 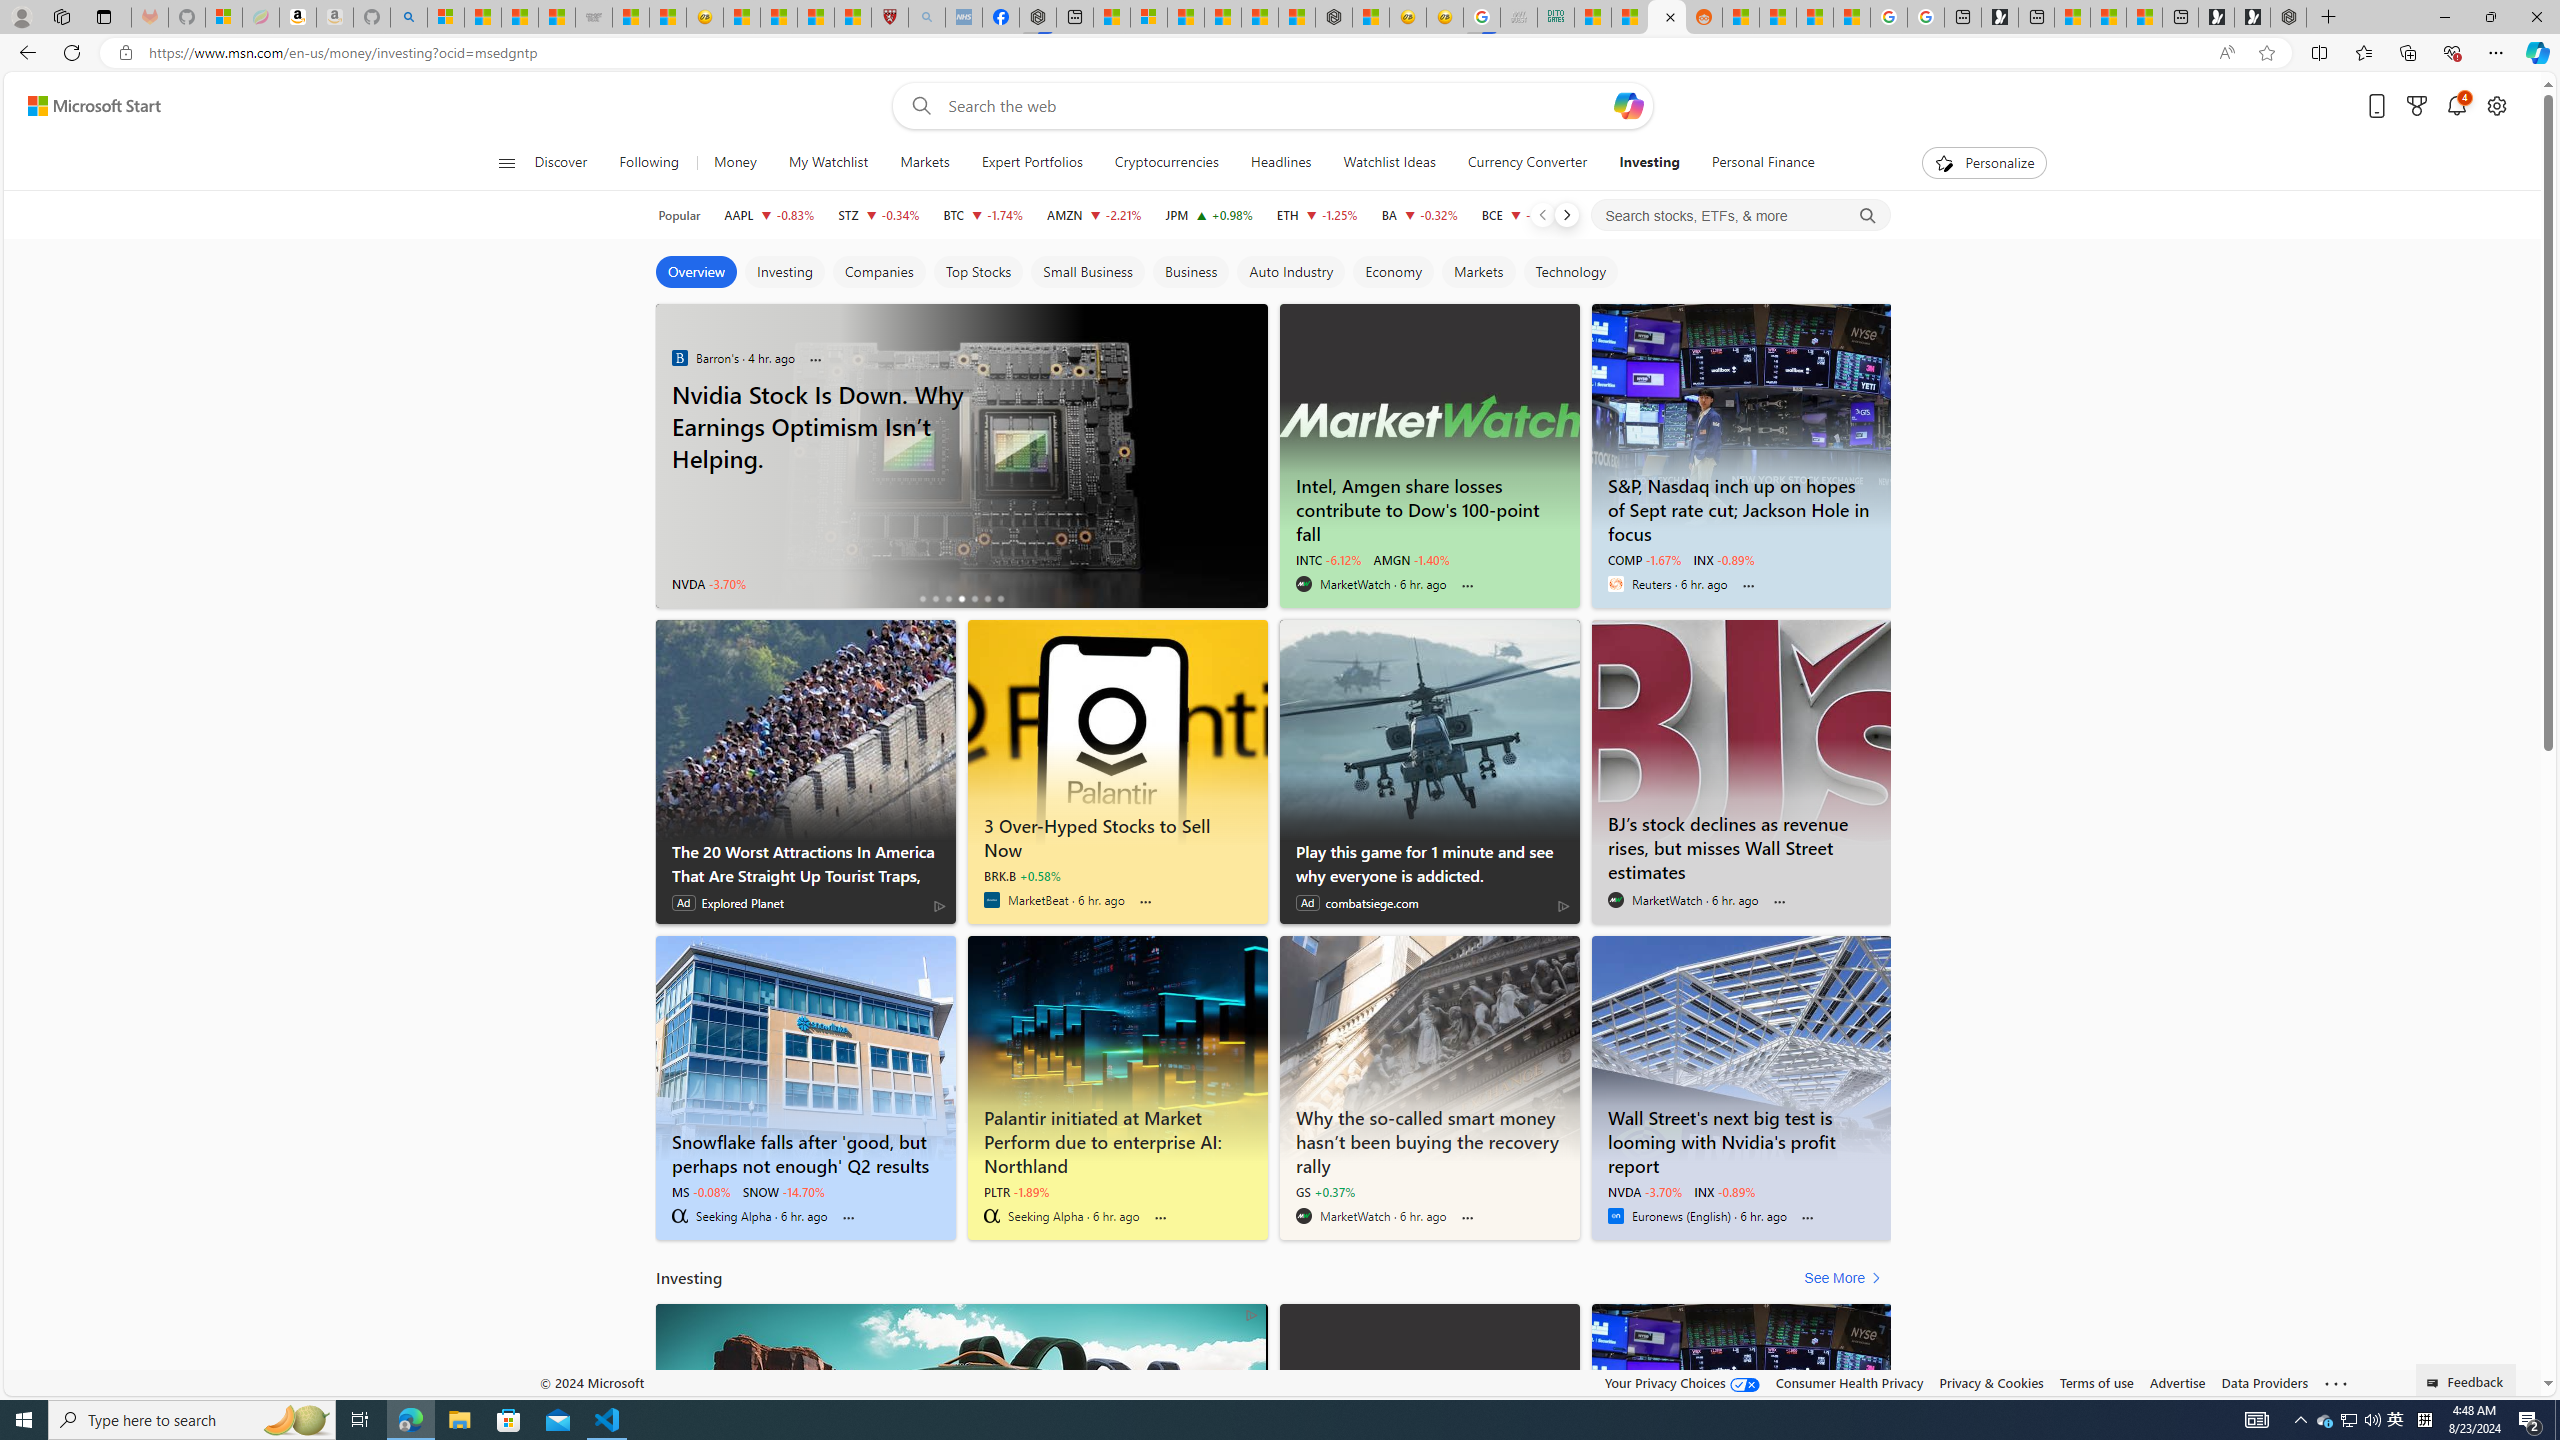 I want to click on Enter your search term, so click(x=1277, y=106).